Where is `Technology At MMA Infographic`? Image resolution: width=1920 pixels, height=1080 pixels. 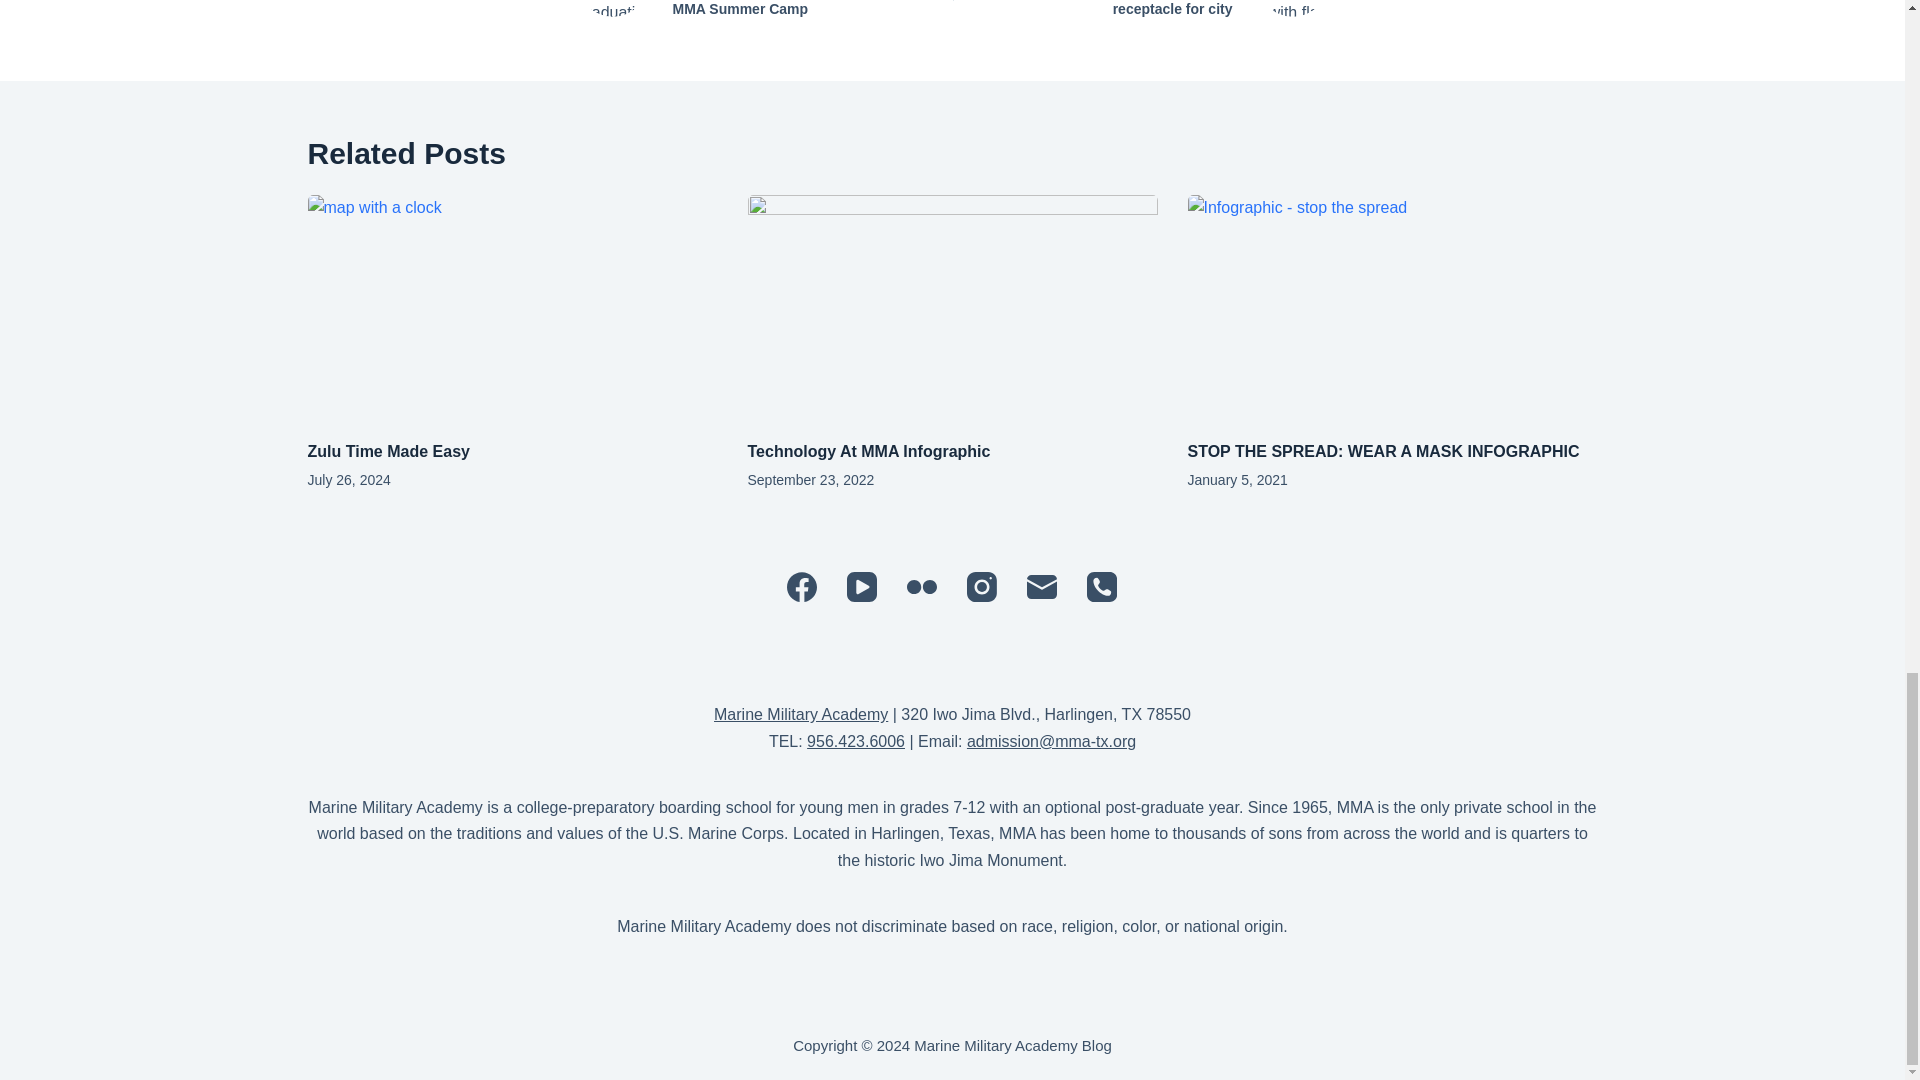 Technology At MMA Infographic is located at coordinates (869, 451).